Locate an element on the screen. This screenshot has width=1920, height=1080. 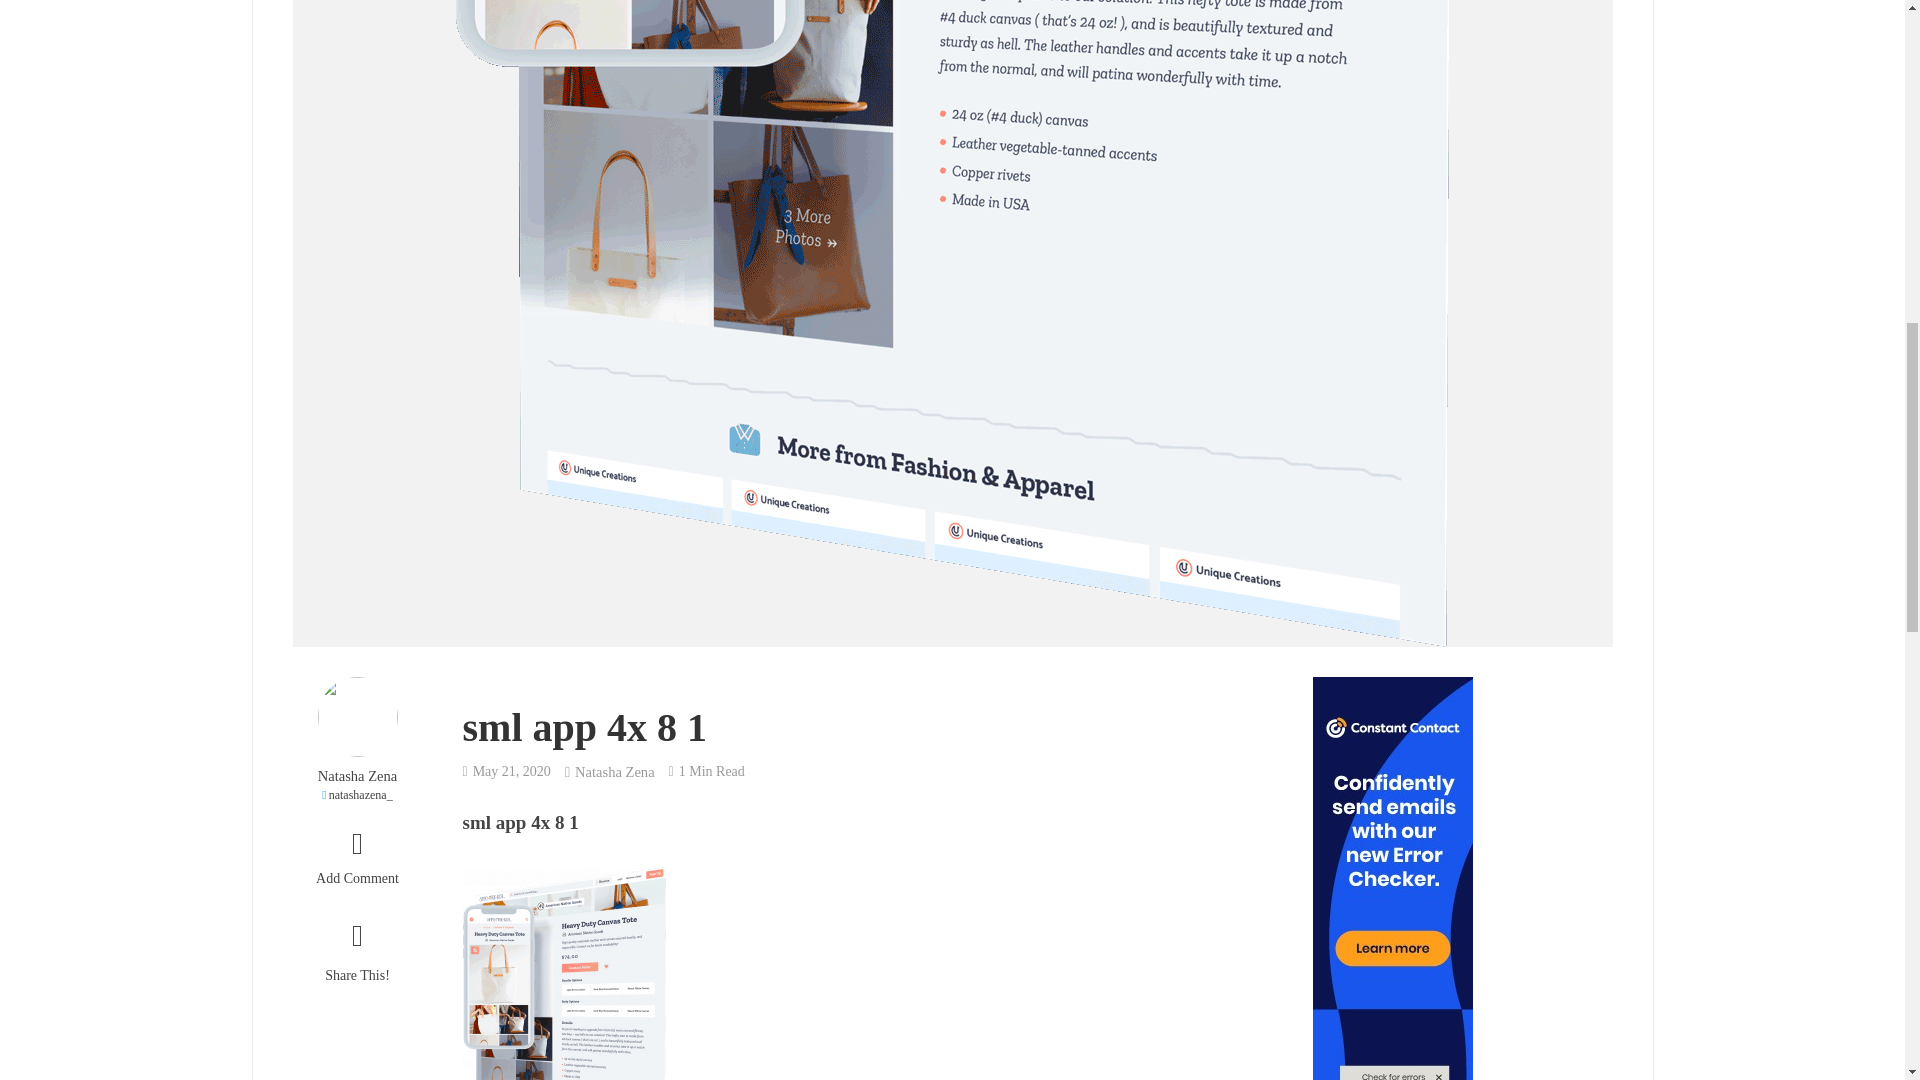
sml app 4x 8 1 is located at coordinates (563, 1016).